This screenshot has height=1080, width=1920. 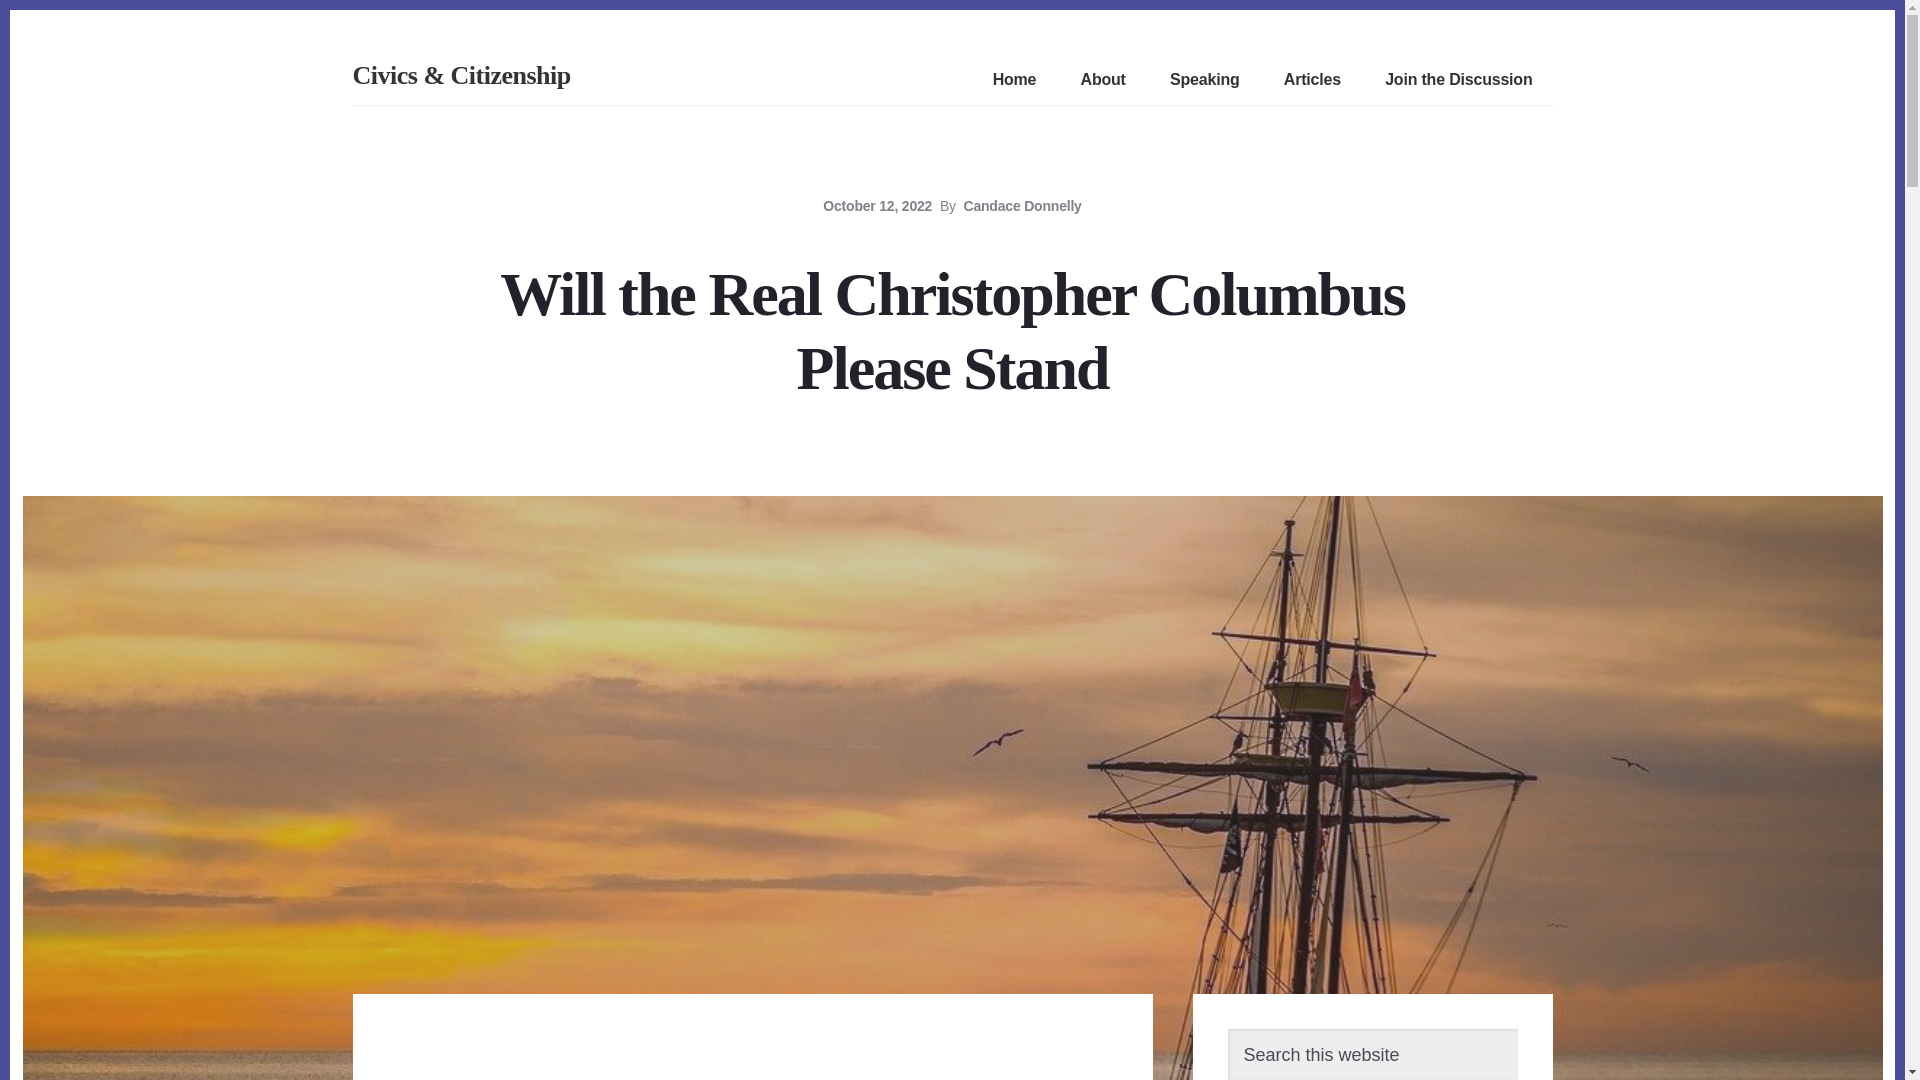 What do you see at coordinates (1023, 205) in the screenshot?
I see `Candace Donnelly` at bounding box center [1023, 205].